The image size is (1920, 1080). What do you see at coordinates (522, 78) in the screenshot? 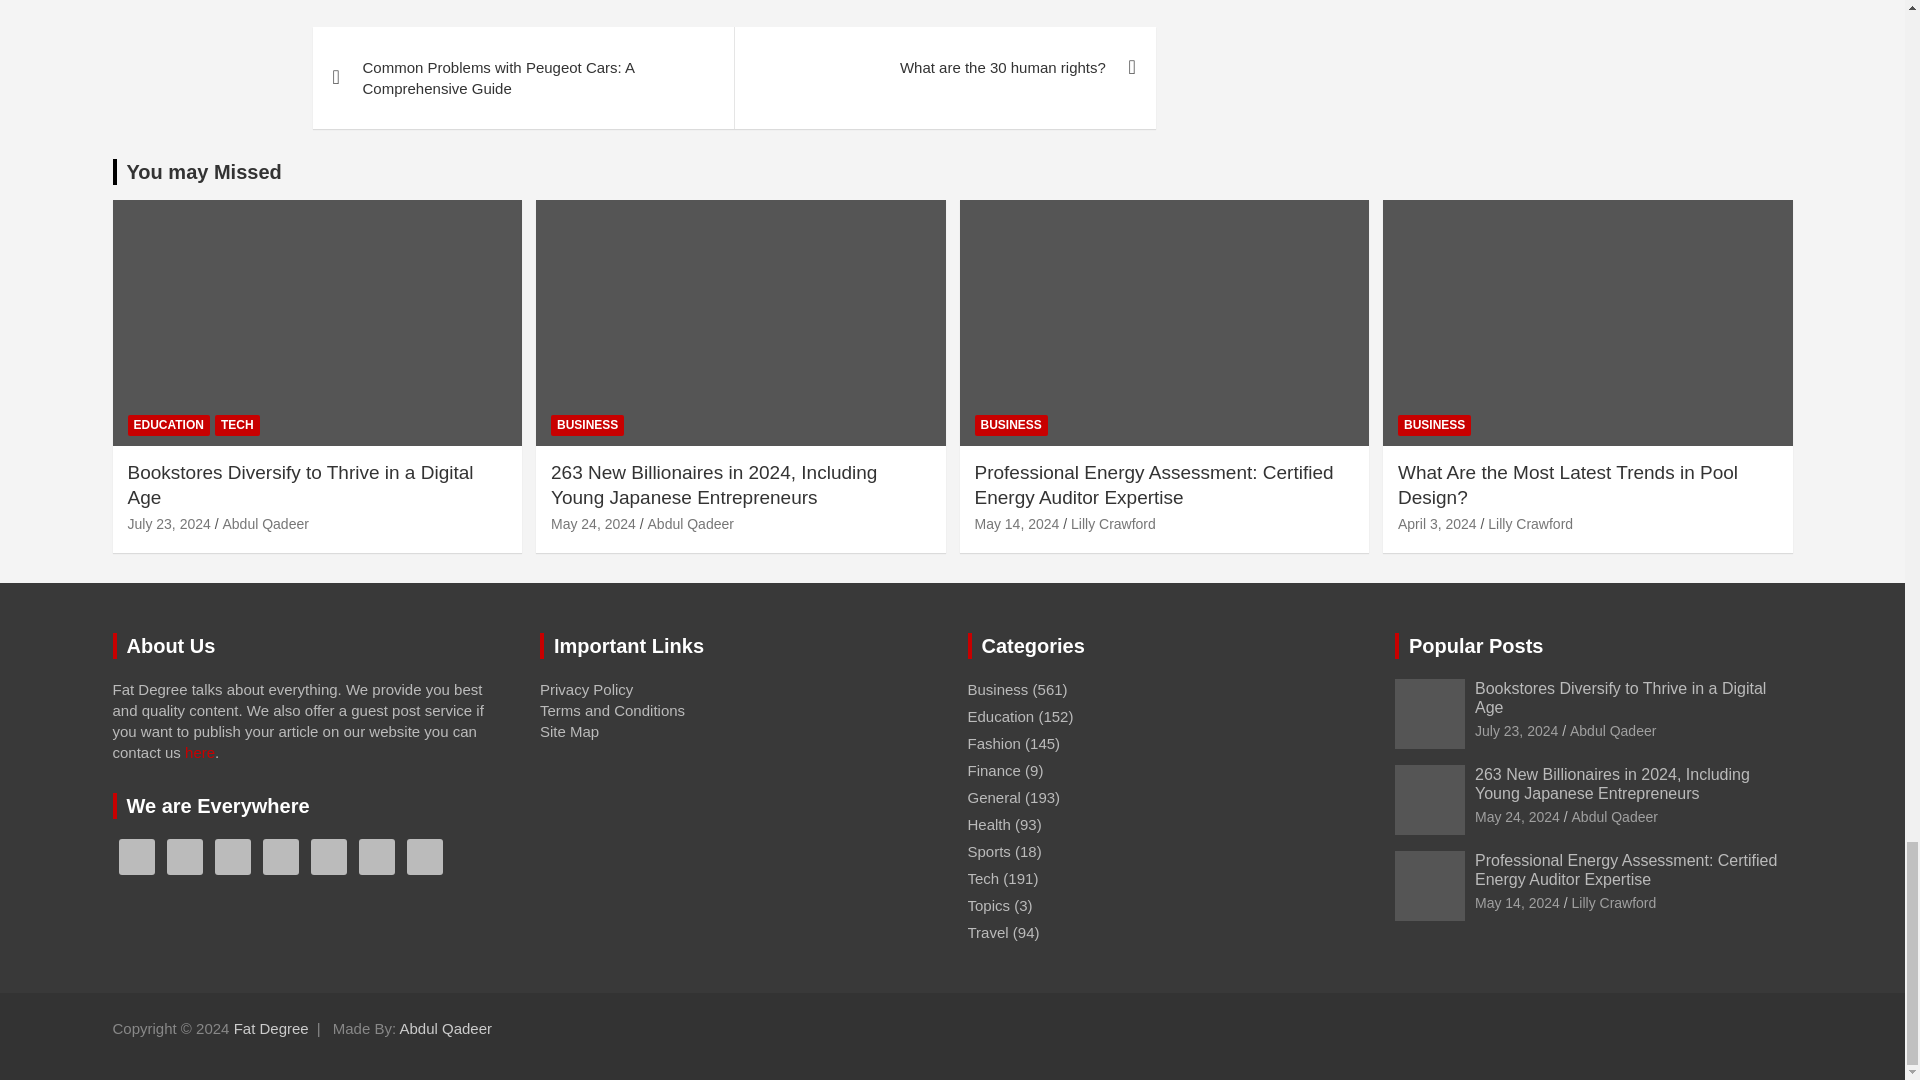
I see `Common Problems with Peugeot Cars: A Comprehensive Guide` at bounding box center [522, 78].